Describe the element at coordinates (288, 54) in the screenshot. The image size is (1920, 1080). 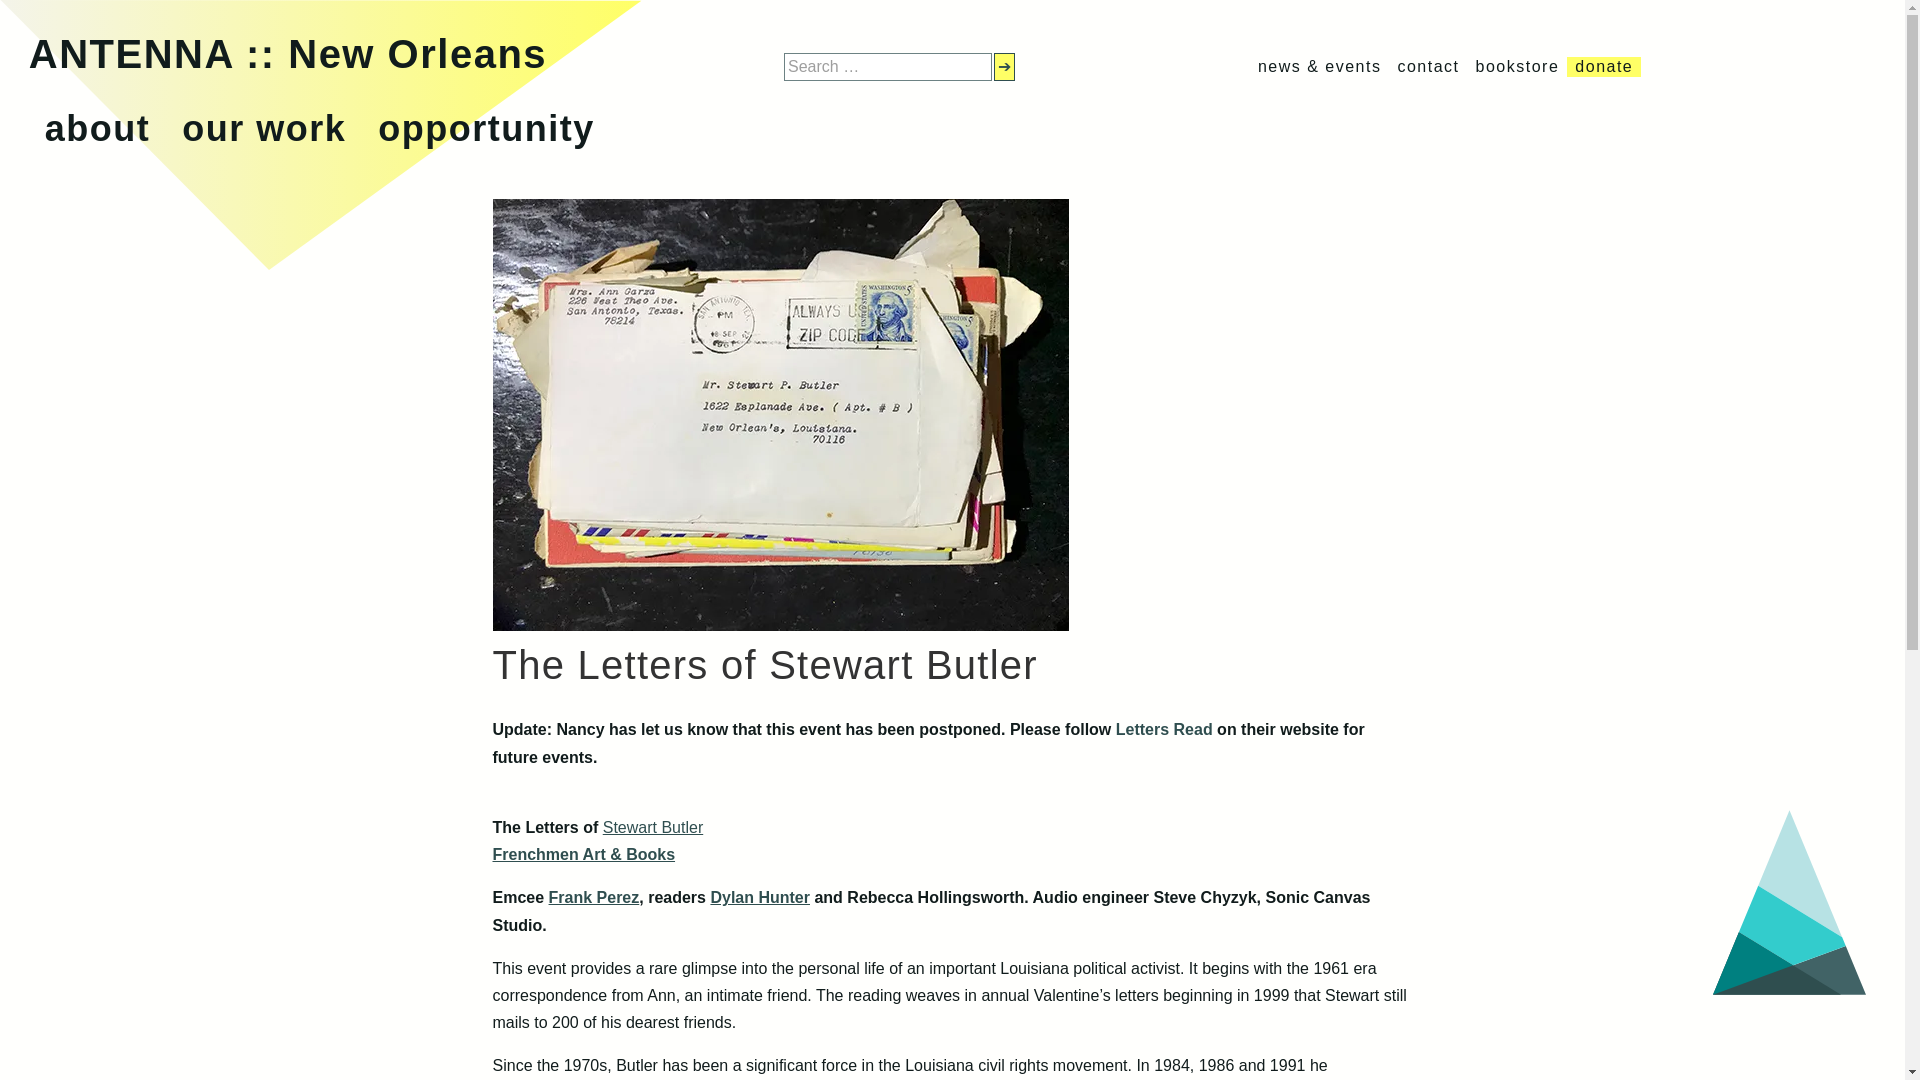
I see `Antenna` at that location.